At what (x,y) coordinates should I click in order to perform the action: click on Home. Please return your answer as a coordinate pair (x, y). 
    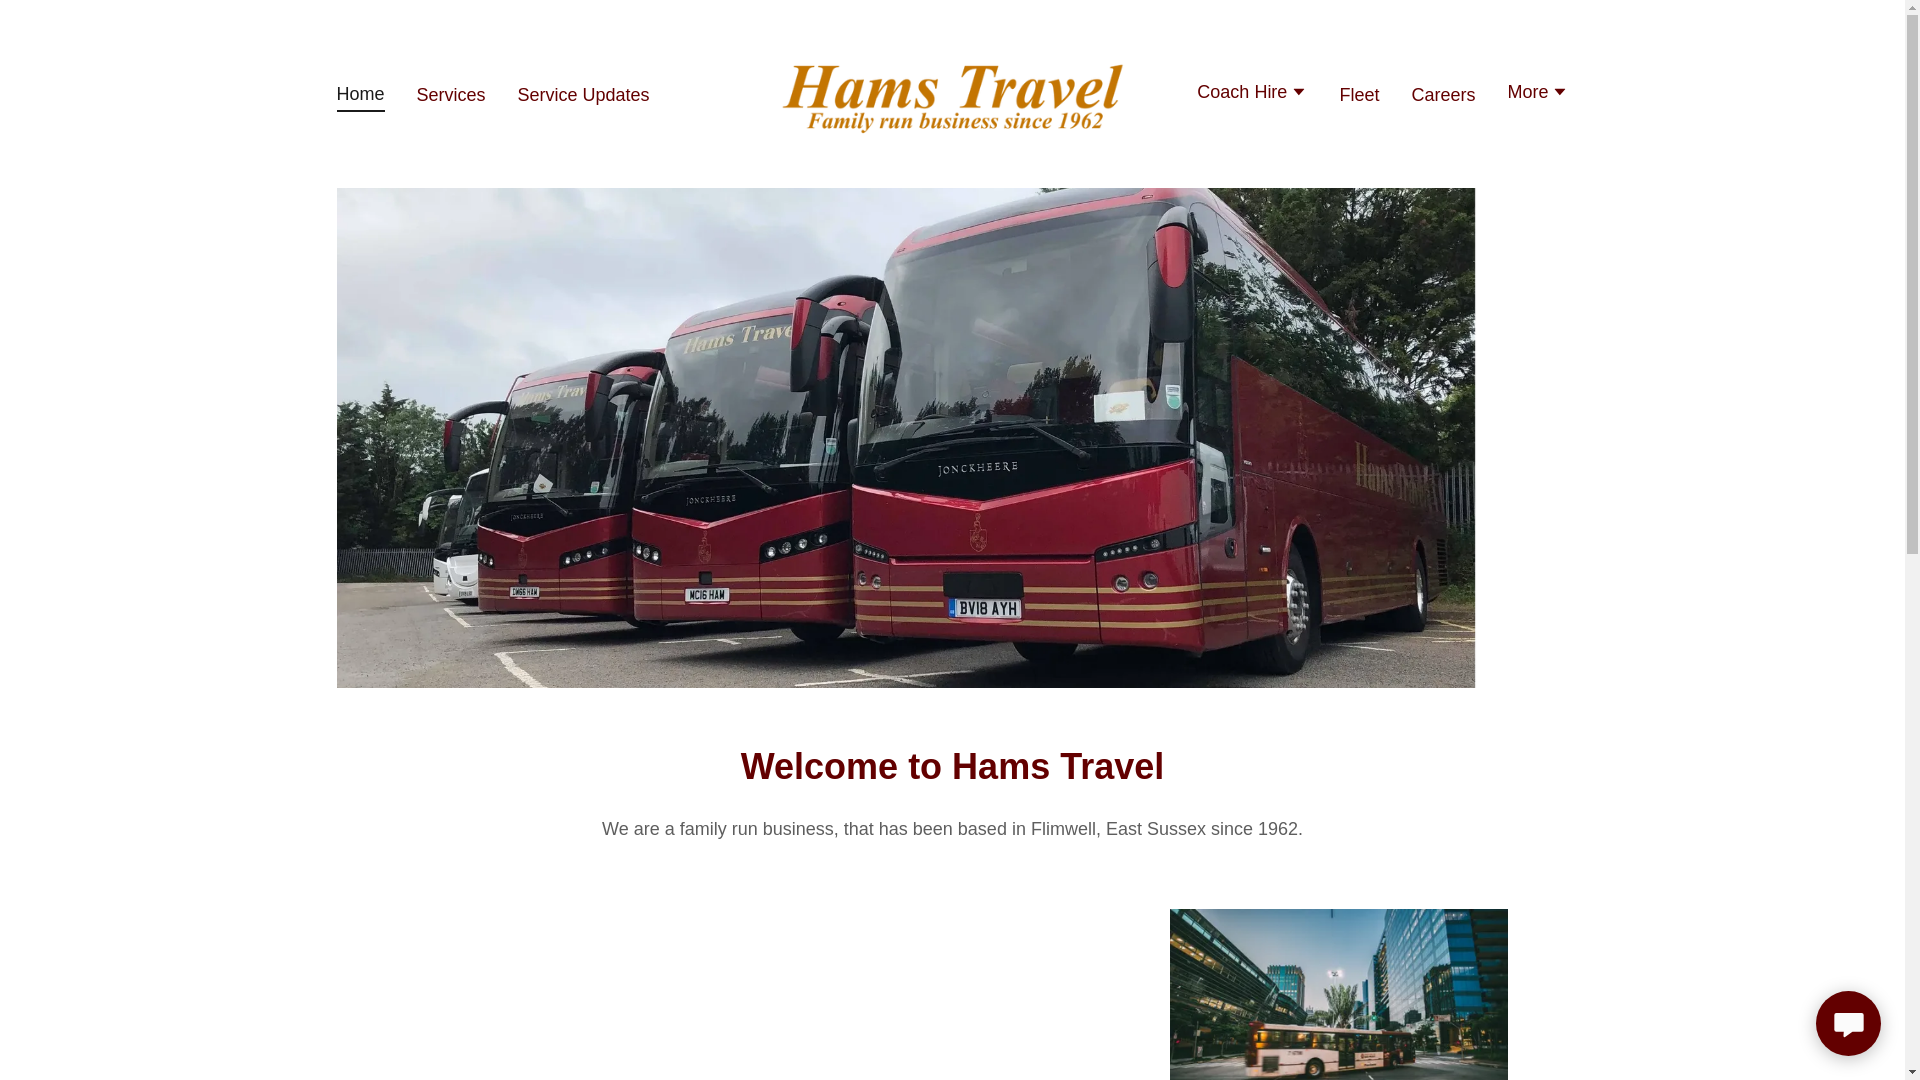
    Looking at the image, I should click on (360, 97).